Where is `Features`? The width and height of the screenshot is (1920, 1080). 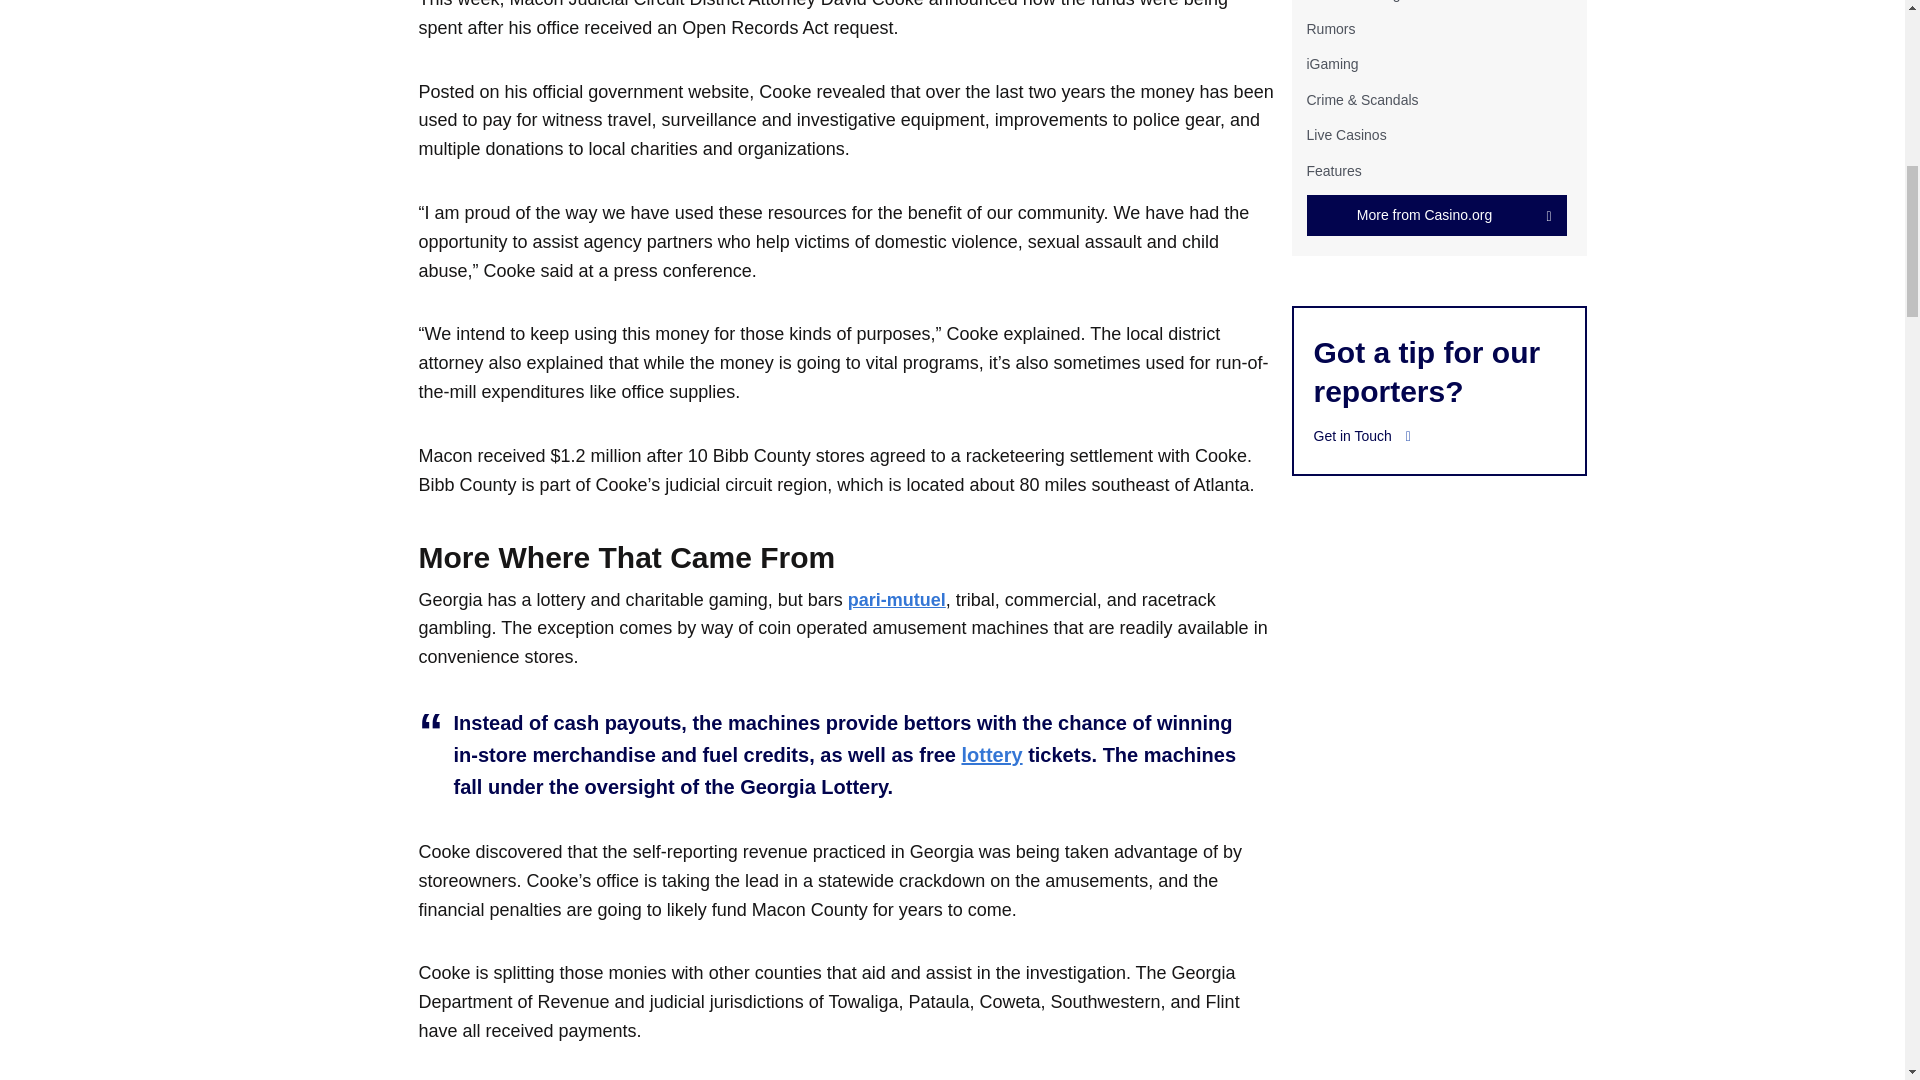 Features is located at coordinates (1333, 170).